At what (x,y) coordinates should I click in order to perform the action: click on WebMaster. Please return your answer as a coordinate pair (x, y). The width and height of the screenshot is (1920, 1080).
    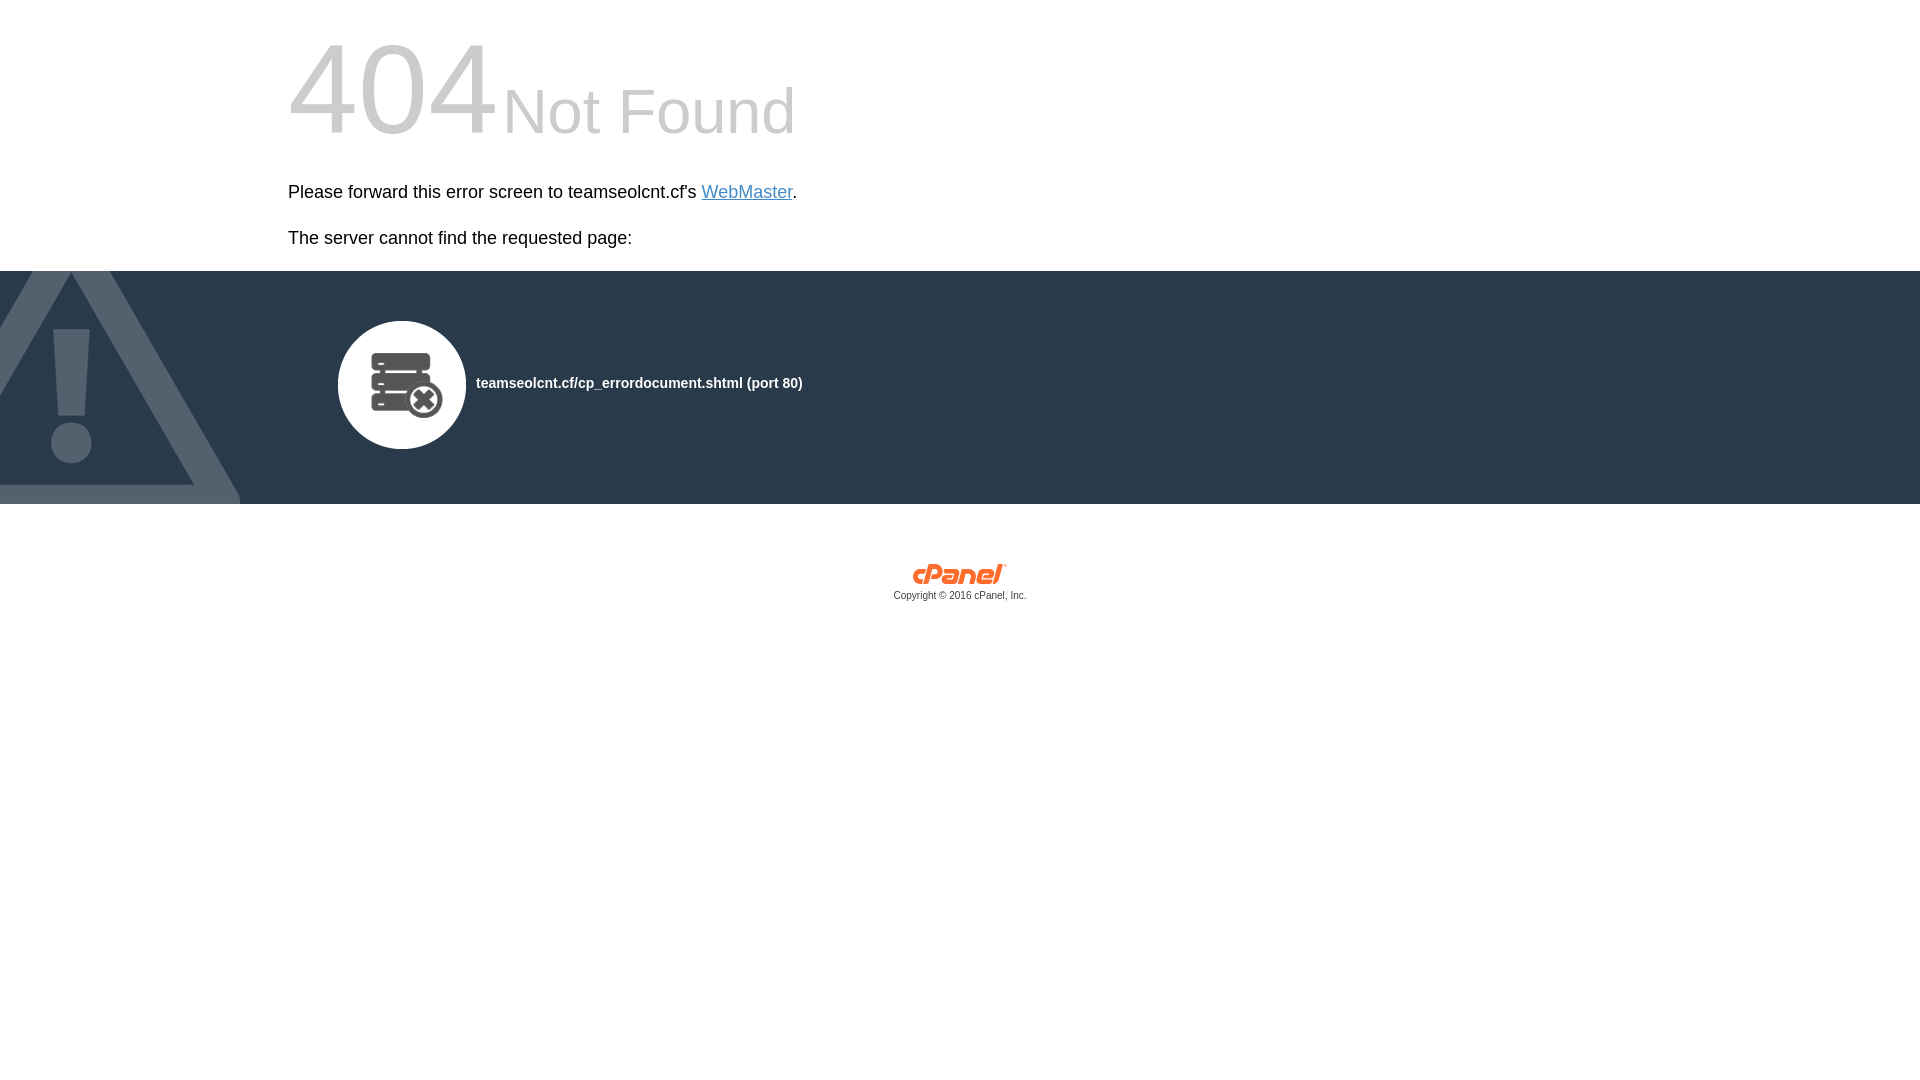
    Looking at the image, I should click on (748, 192).